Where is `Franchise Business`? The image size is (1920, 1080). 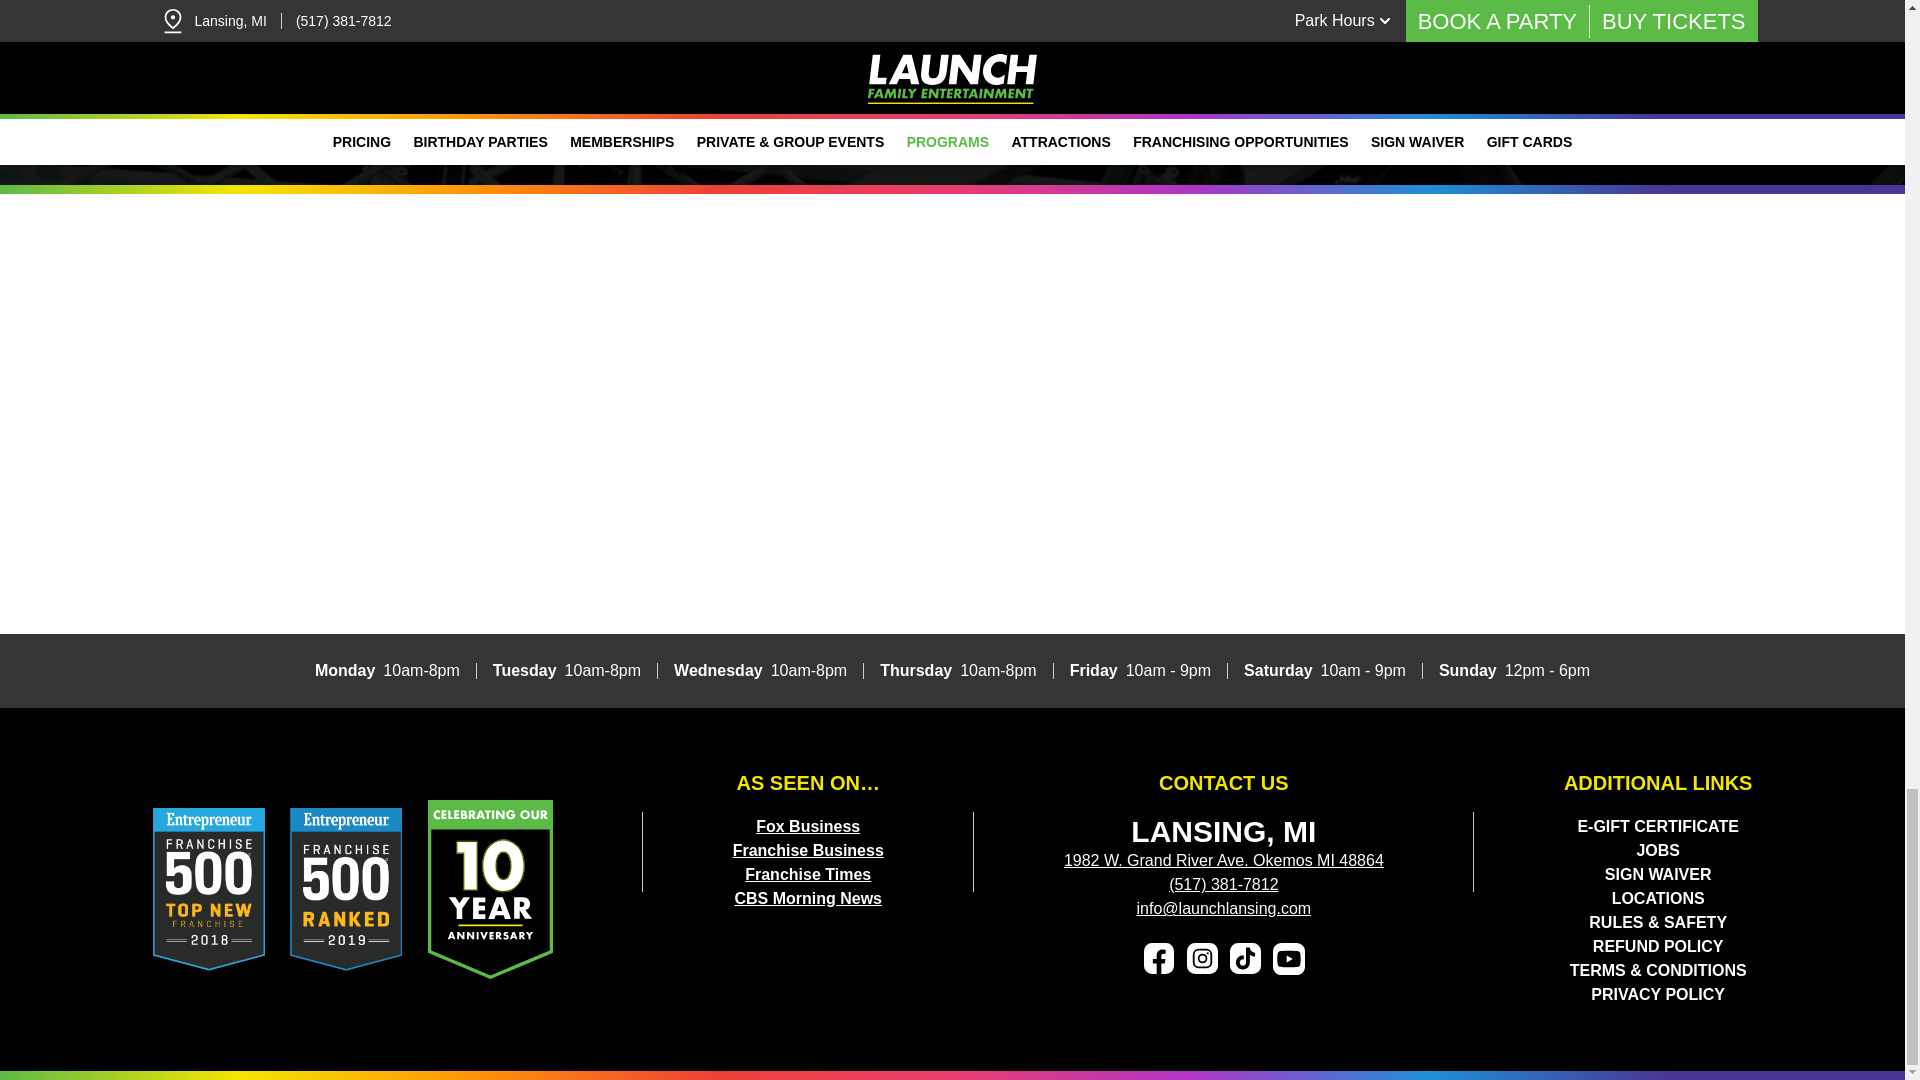 Franchise Business is located at coordinates (808, 850).